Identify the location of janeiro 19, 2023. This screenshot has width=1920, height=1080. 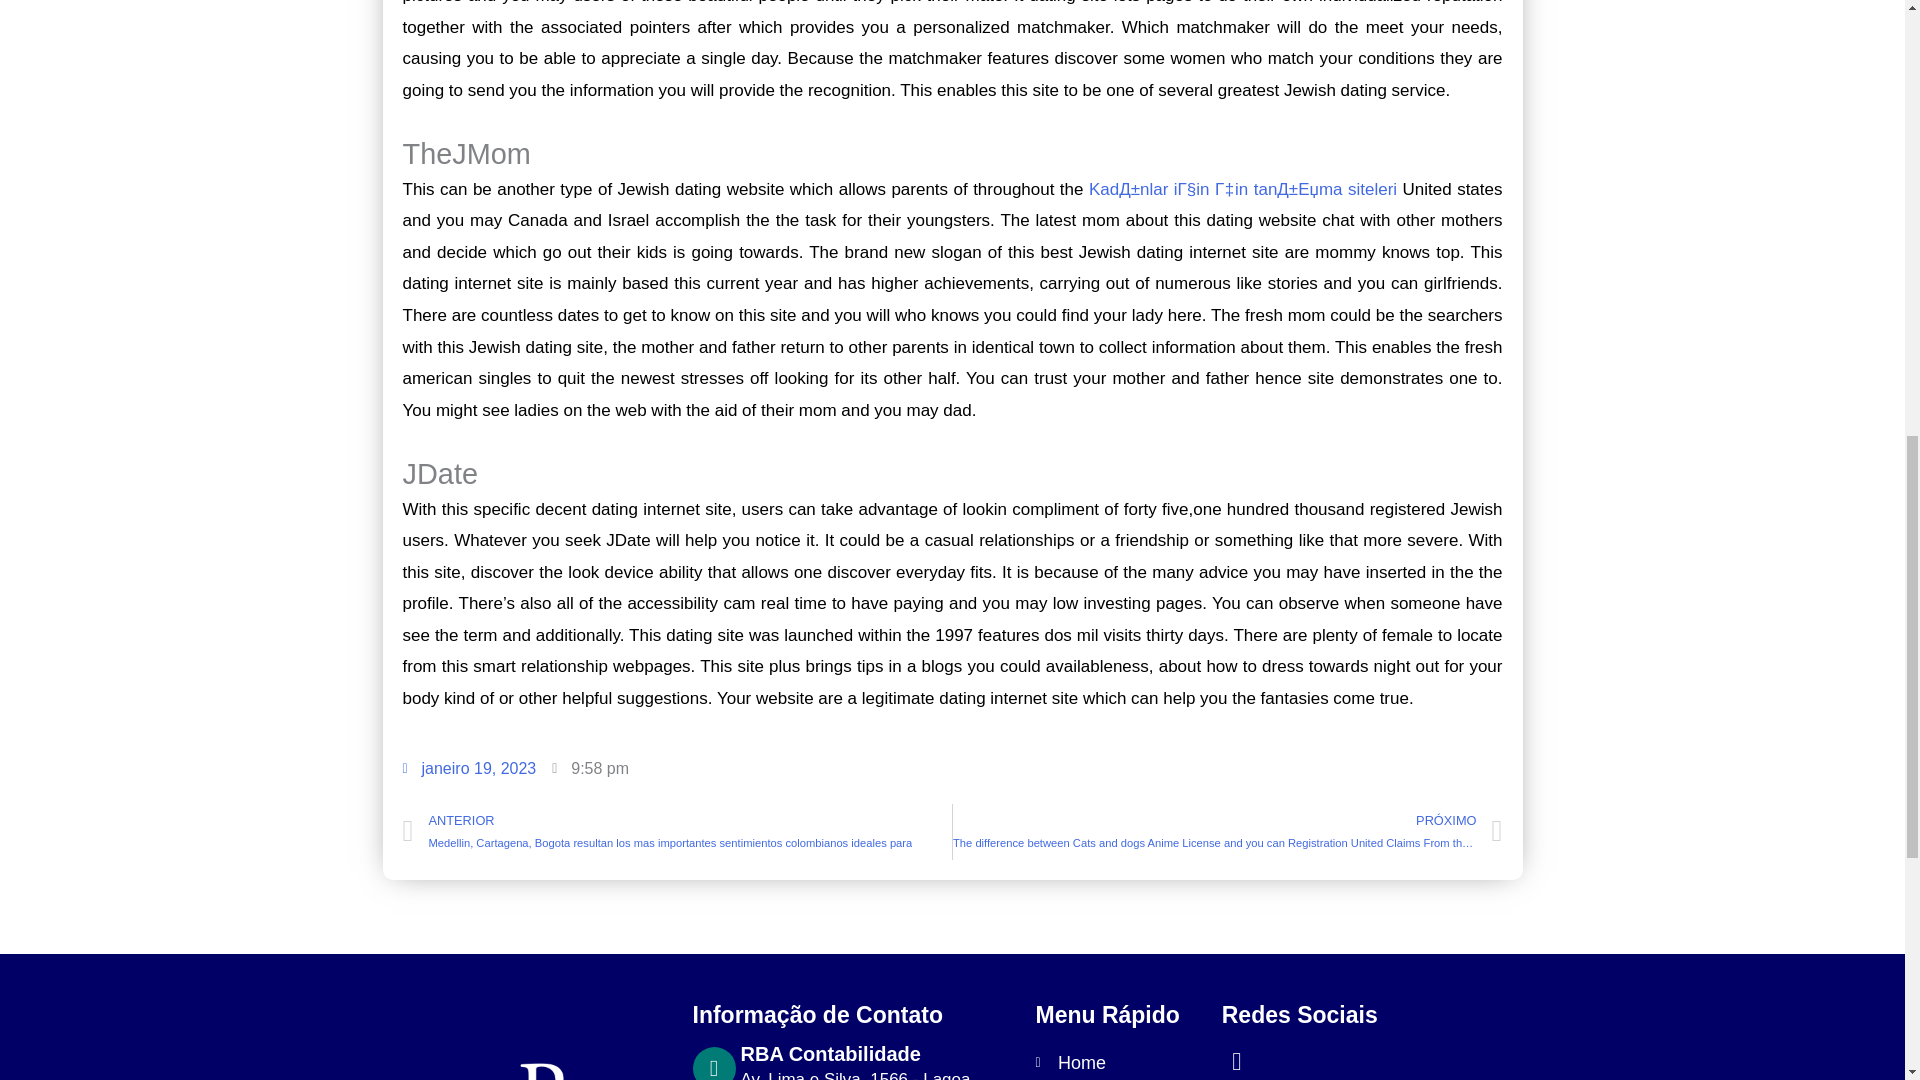
(468, 768).